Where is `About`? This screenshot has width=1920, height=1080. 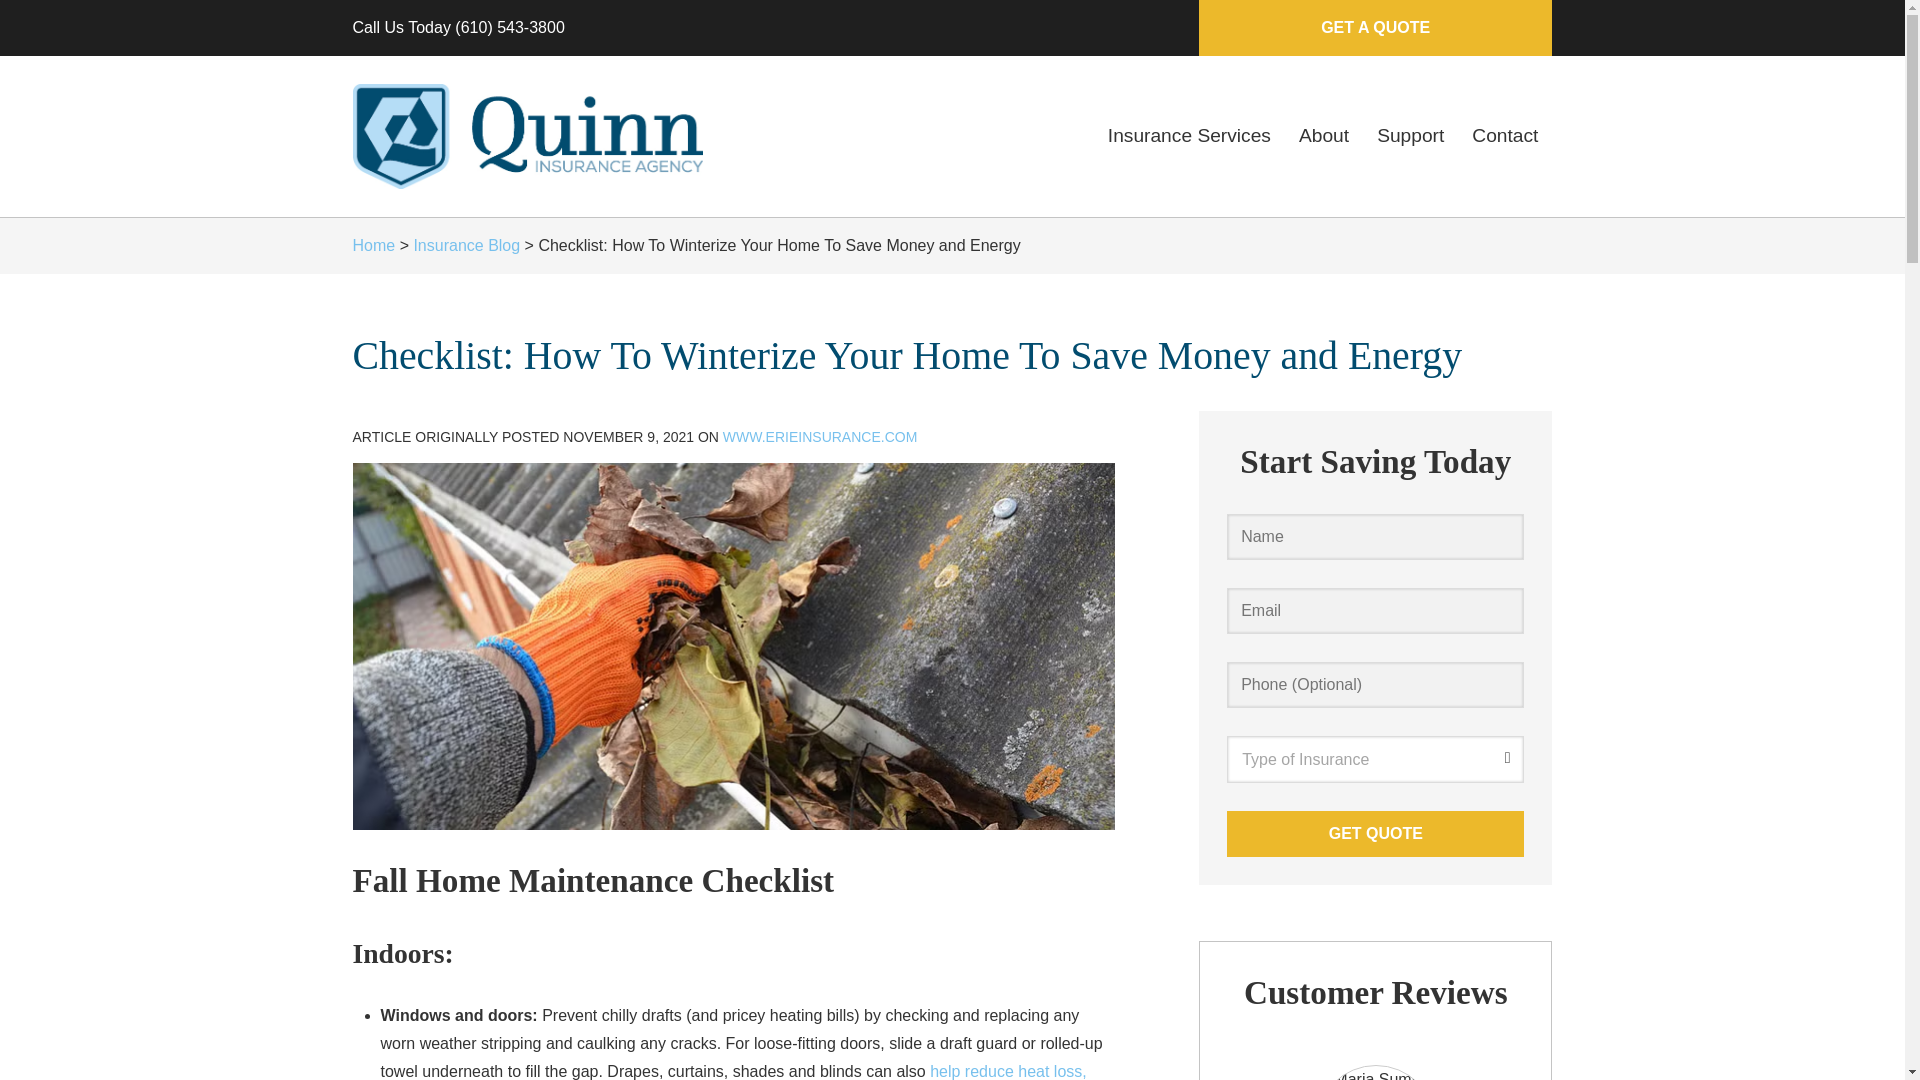 About is located at coordinates (1324, 136).